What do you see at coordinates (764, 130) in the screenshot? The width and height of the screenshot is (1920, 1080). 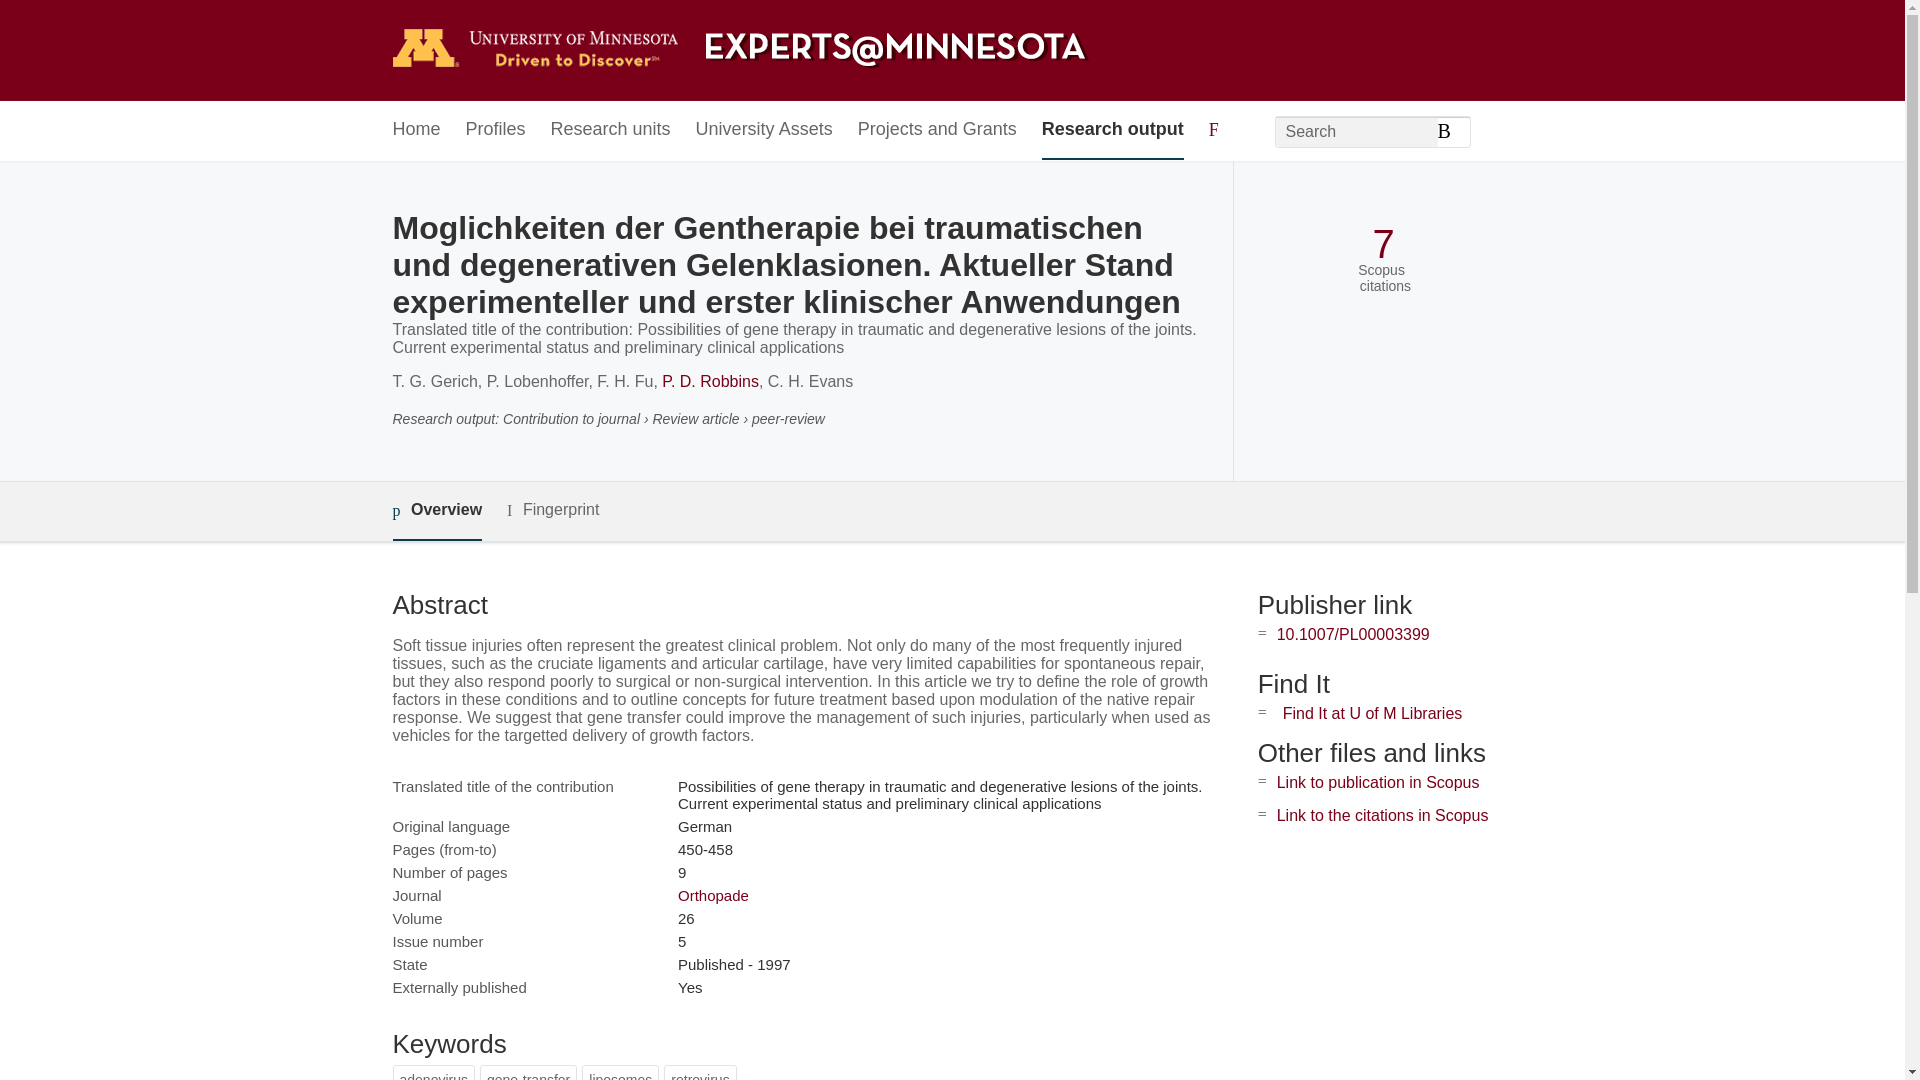 I see `University Assets` at bounding box center [764, 130].